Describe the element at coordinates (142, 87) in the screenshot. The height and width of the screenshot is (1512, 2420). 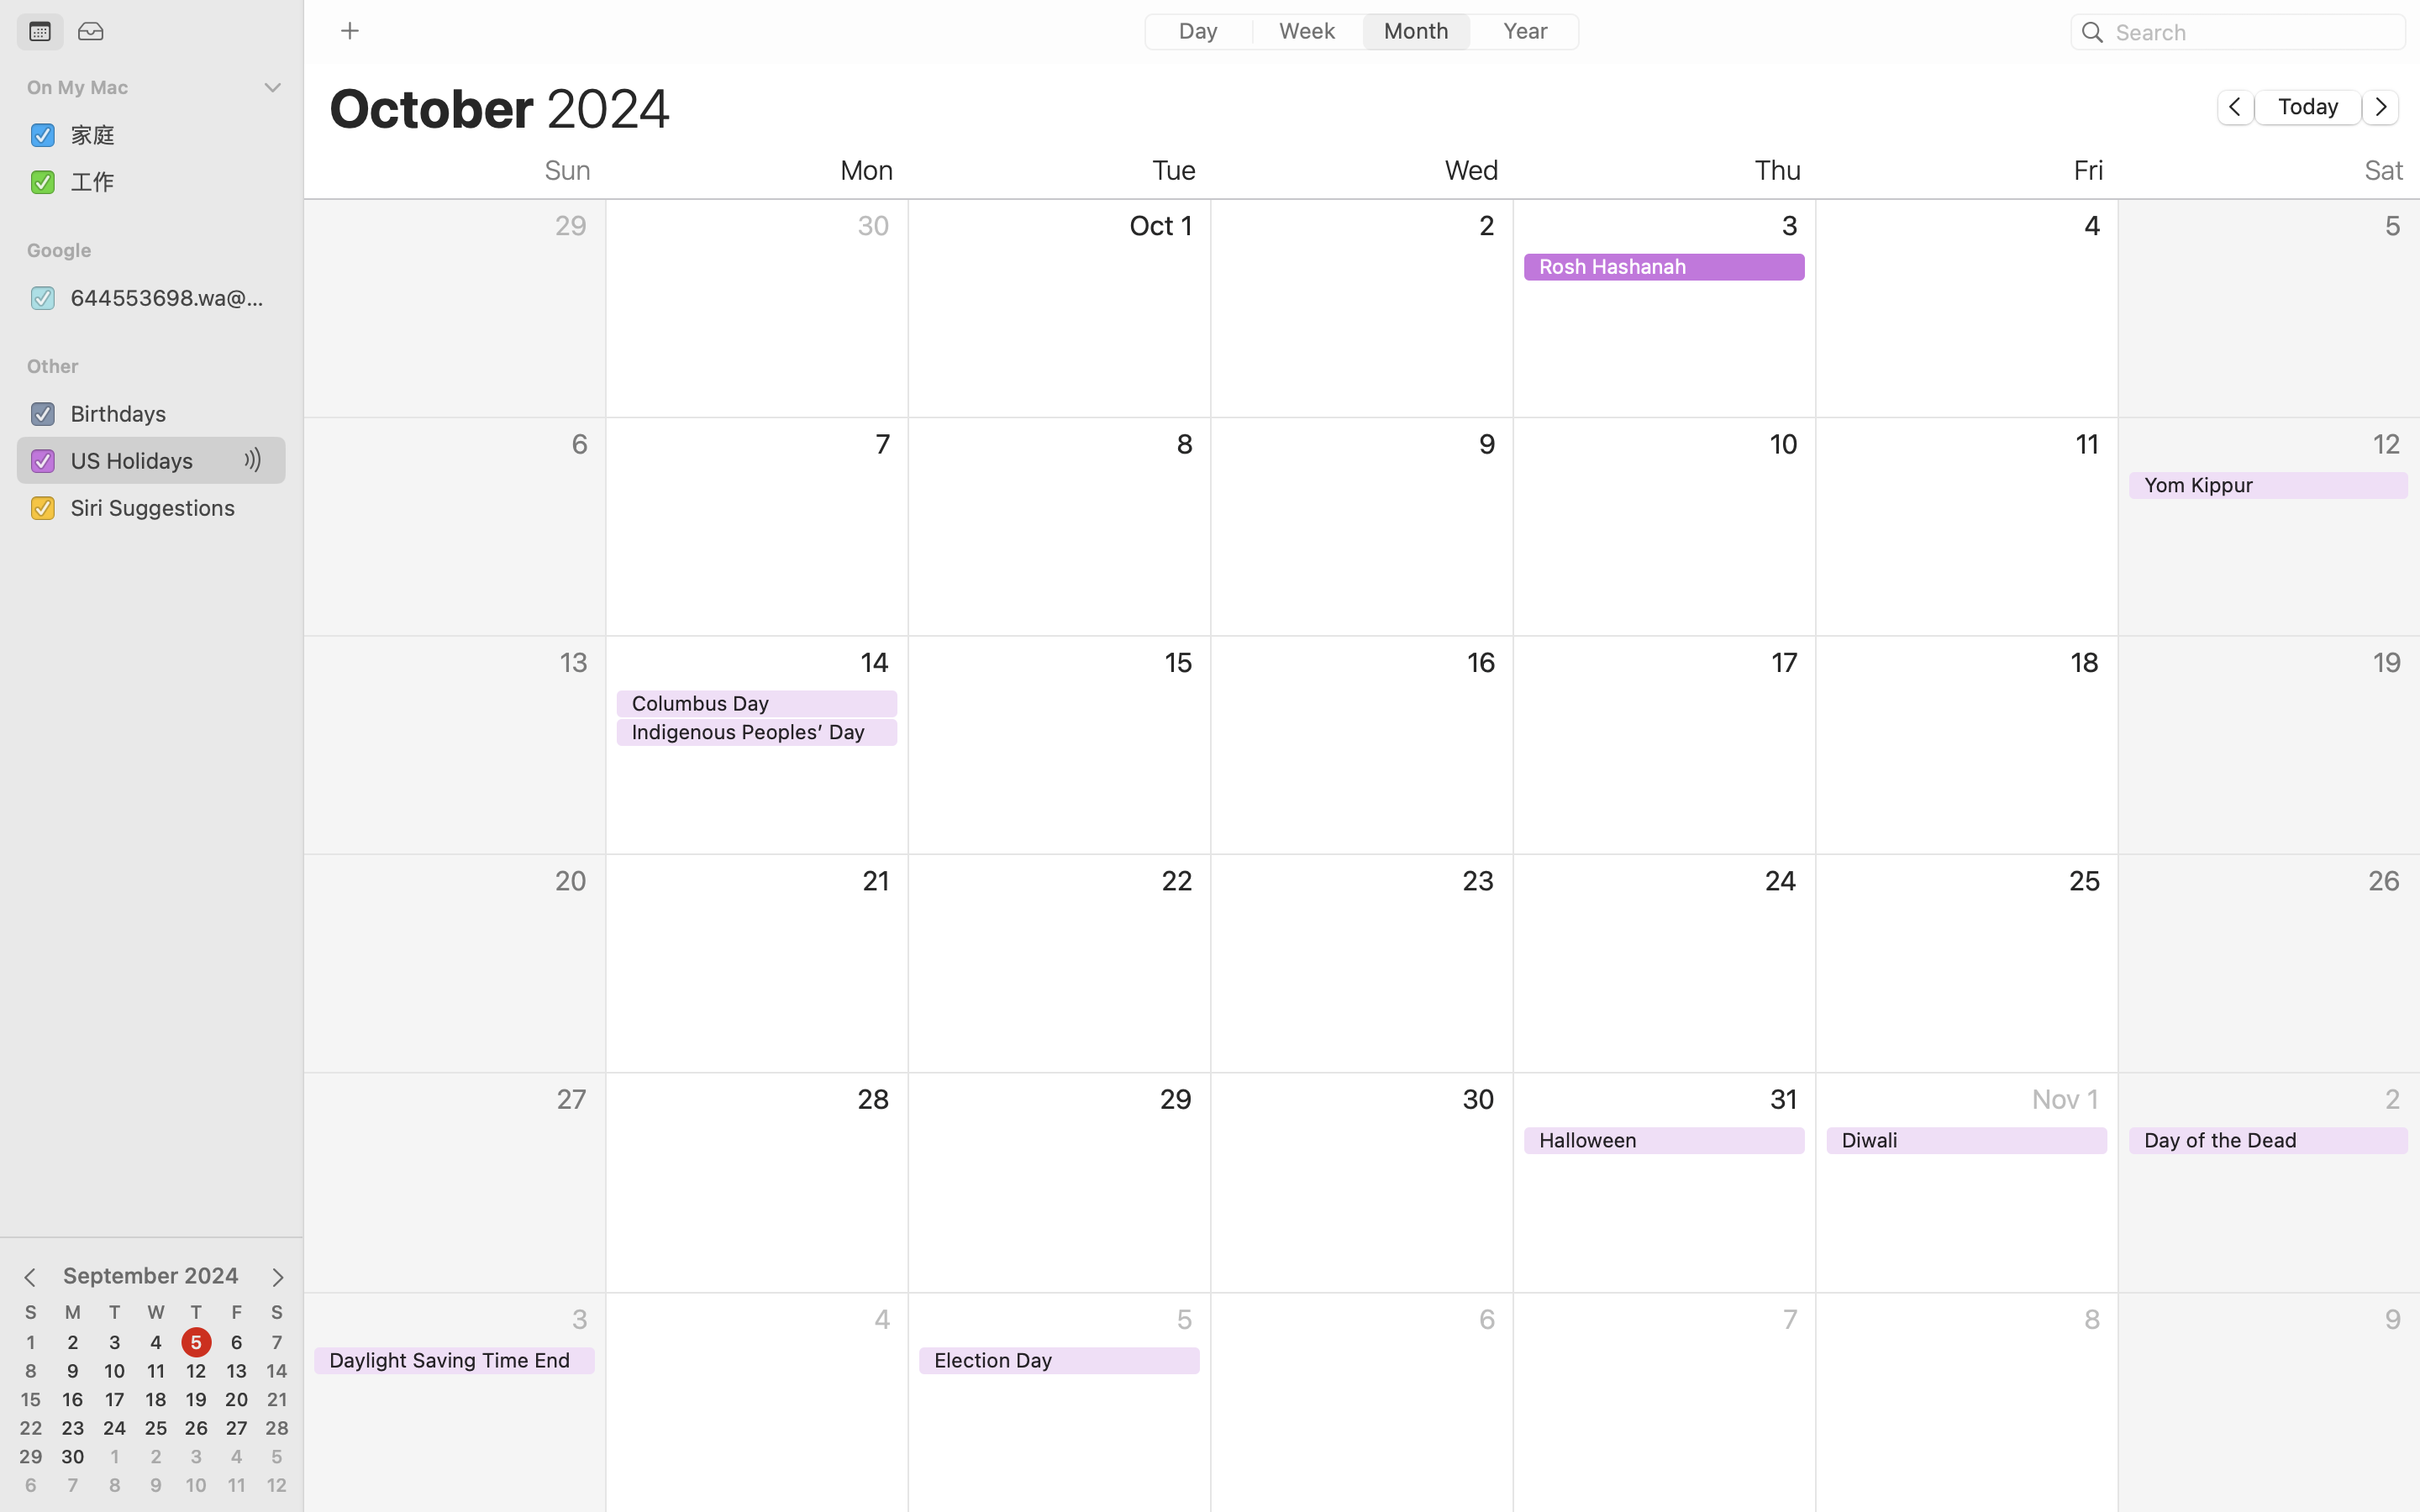
I see `On My Mac` at that location.